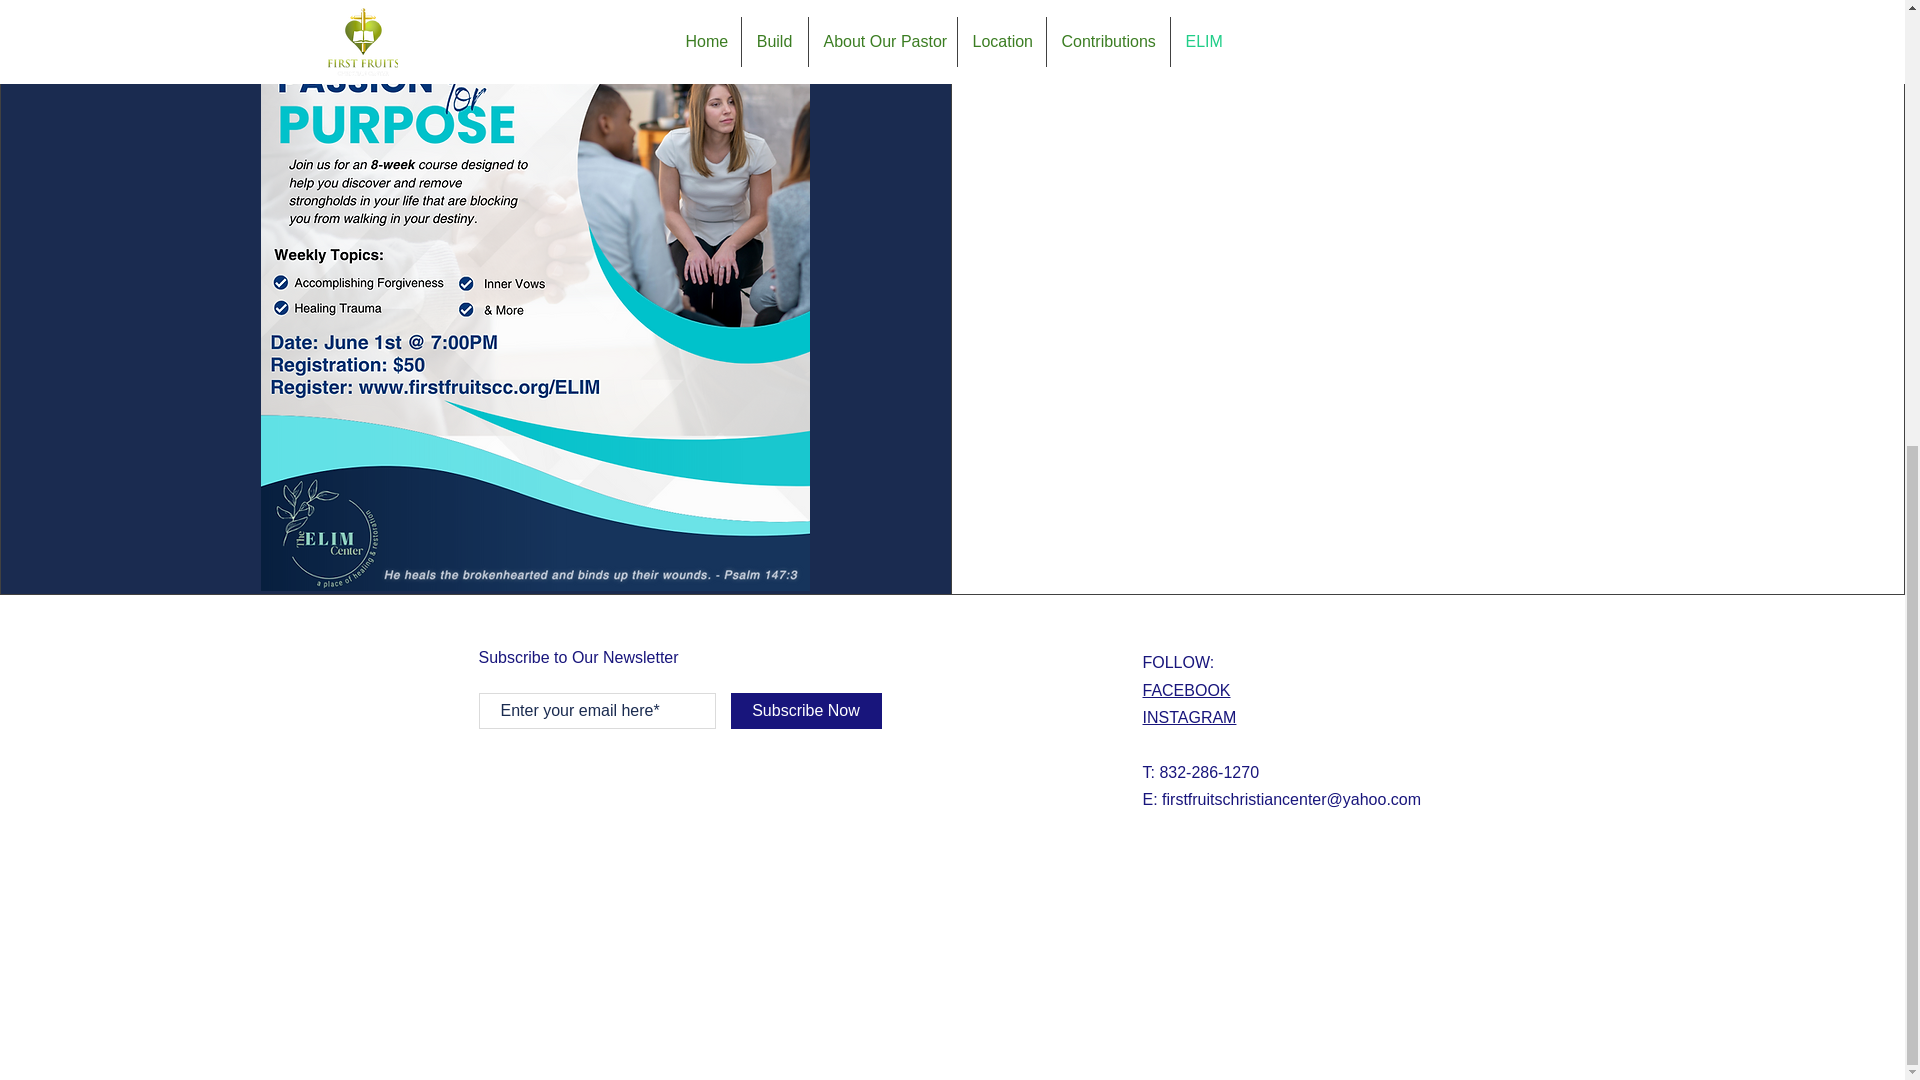 This screenshot has height=1080, width=1920. Describe the element at coordinates (805, 711) in the screenshot. I see `Subscribe Now` at that location.